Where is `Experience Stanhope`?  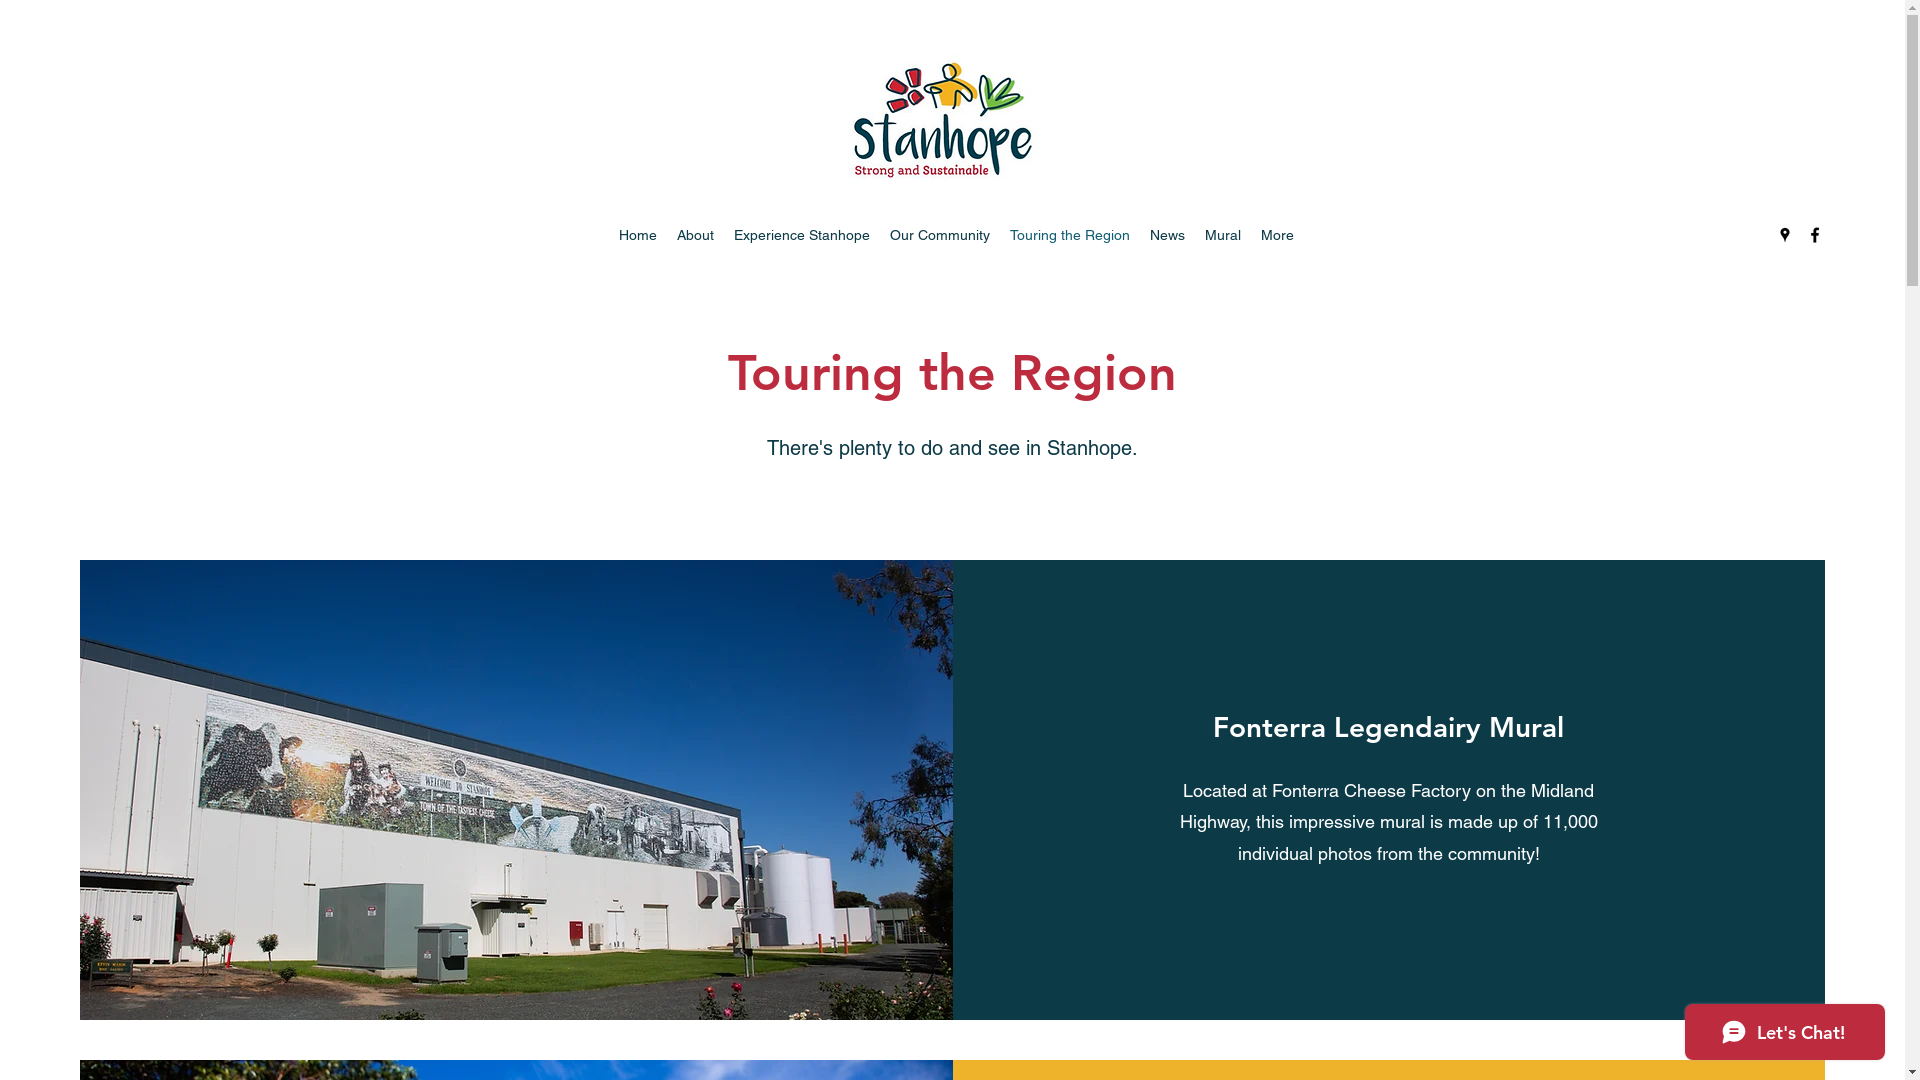 Experience Stanhope is located at coordinates (802, 235).